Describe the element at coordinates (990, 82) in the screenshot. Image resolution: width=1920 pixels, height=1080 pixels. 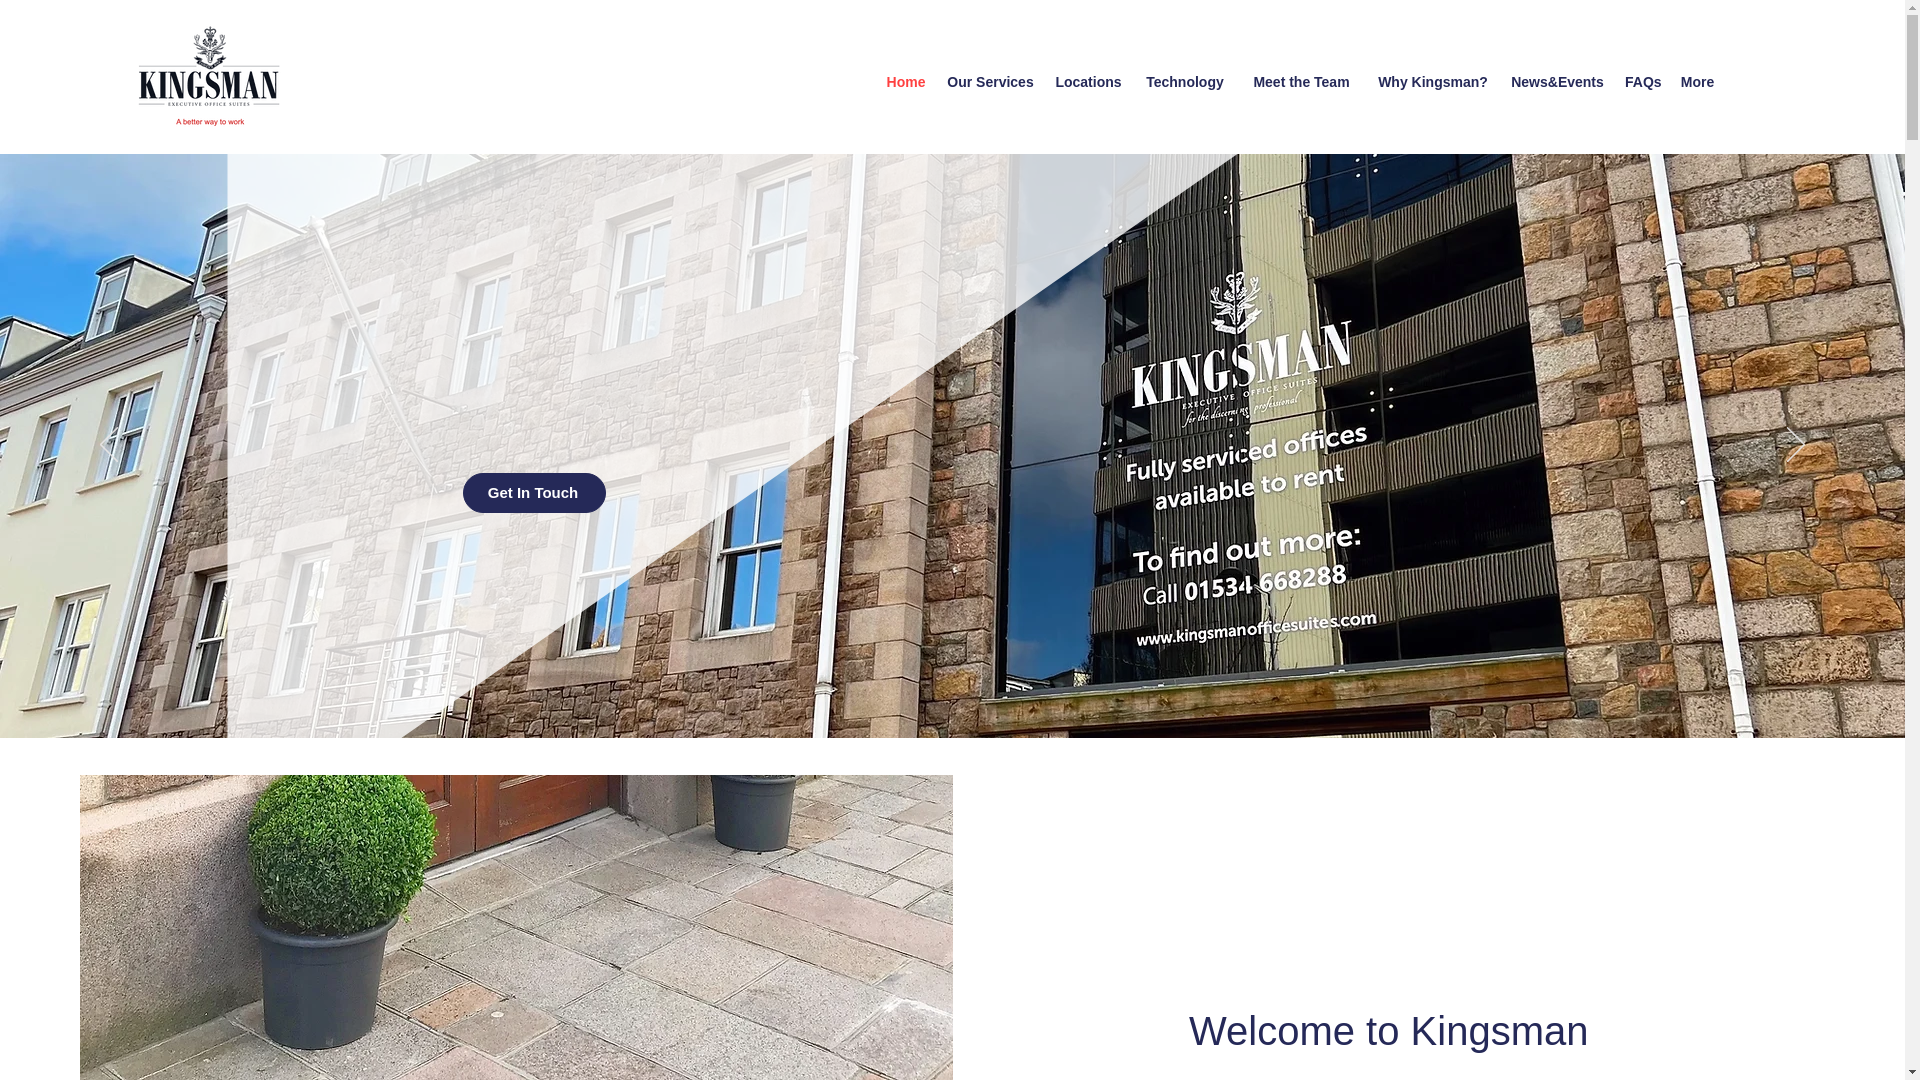
I see `Our Services` at that location.